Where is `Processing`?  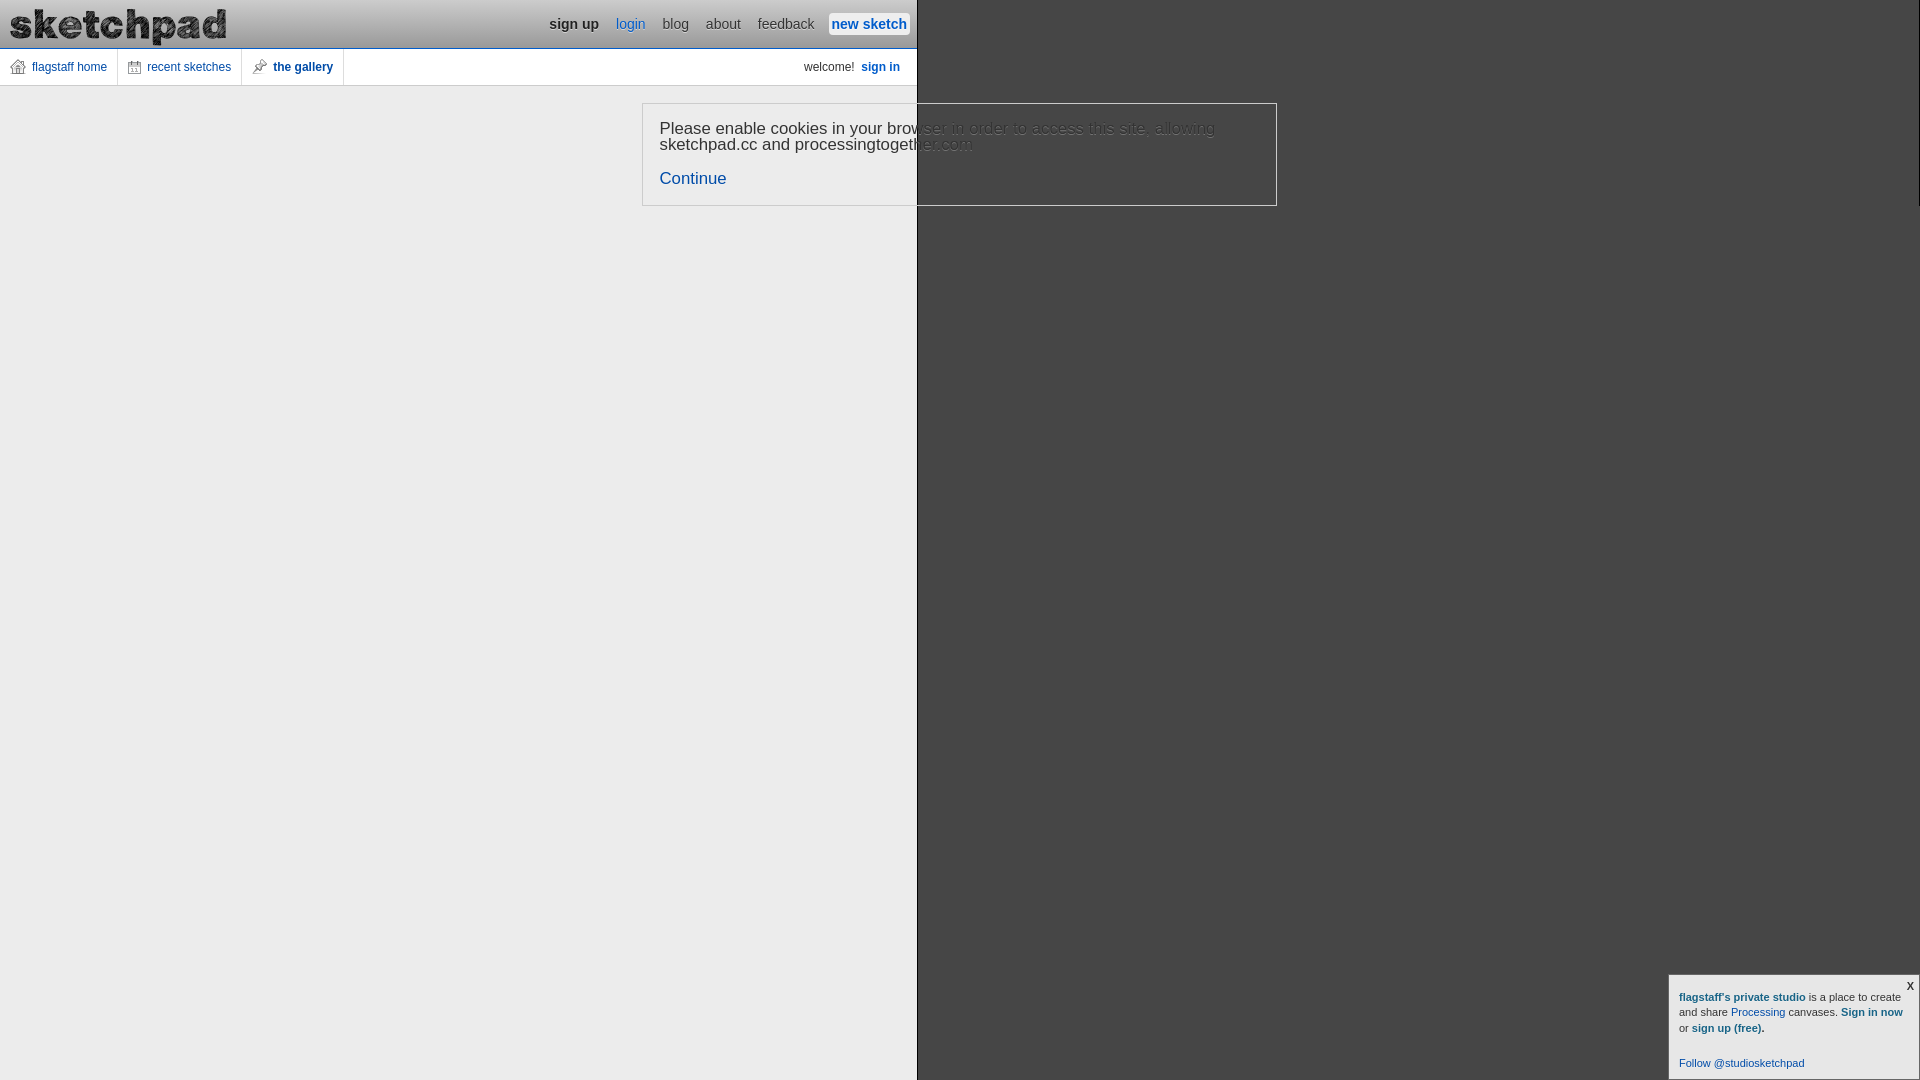
Processing is located at coordinates (1758, 1012).